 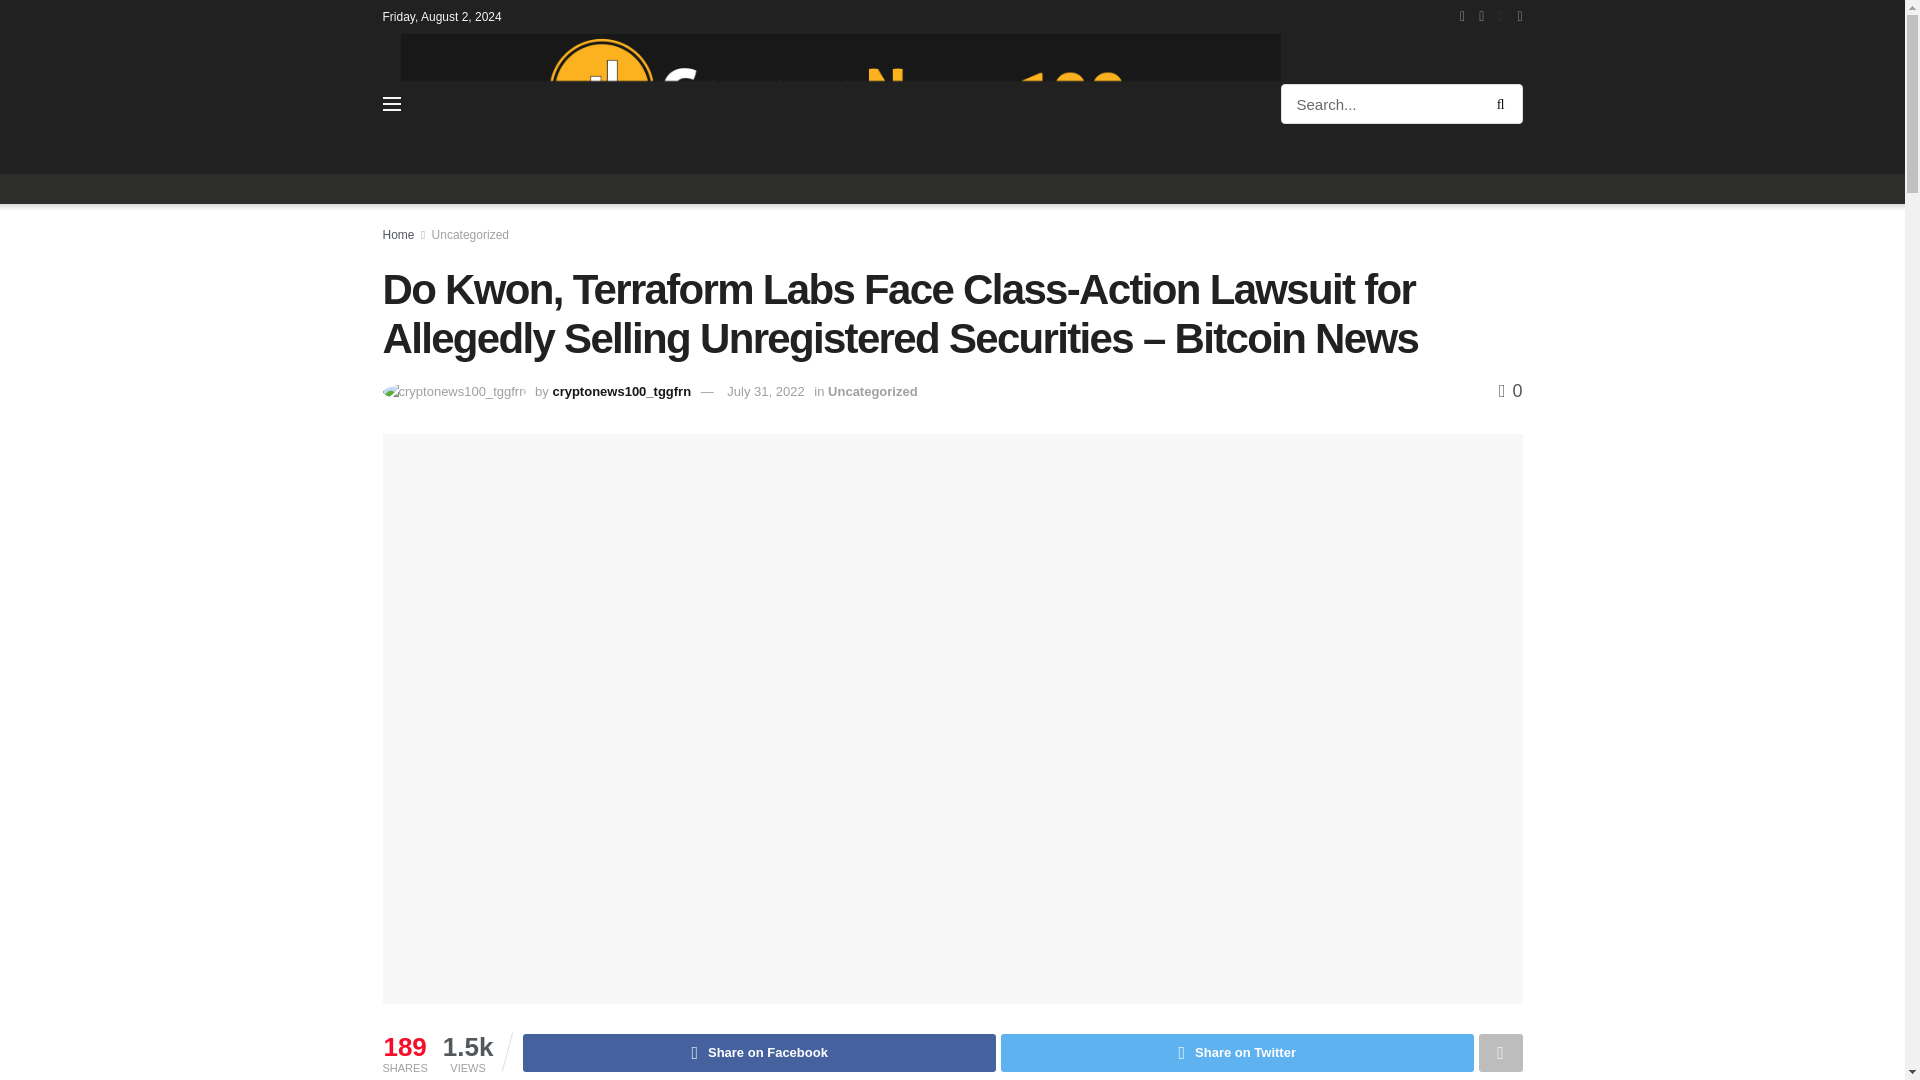 What do you see at coordinates (1237, 1052) in the screenshot?
I see `Share on Twitter` at bounding box center [1237, 1052].